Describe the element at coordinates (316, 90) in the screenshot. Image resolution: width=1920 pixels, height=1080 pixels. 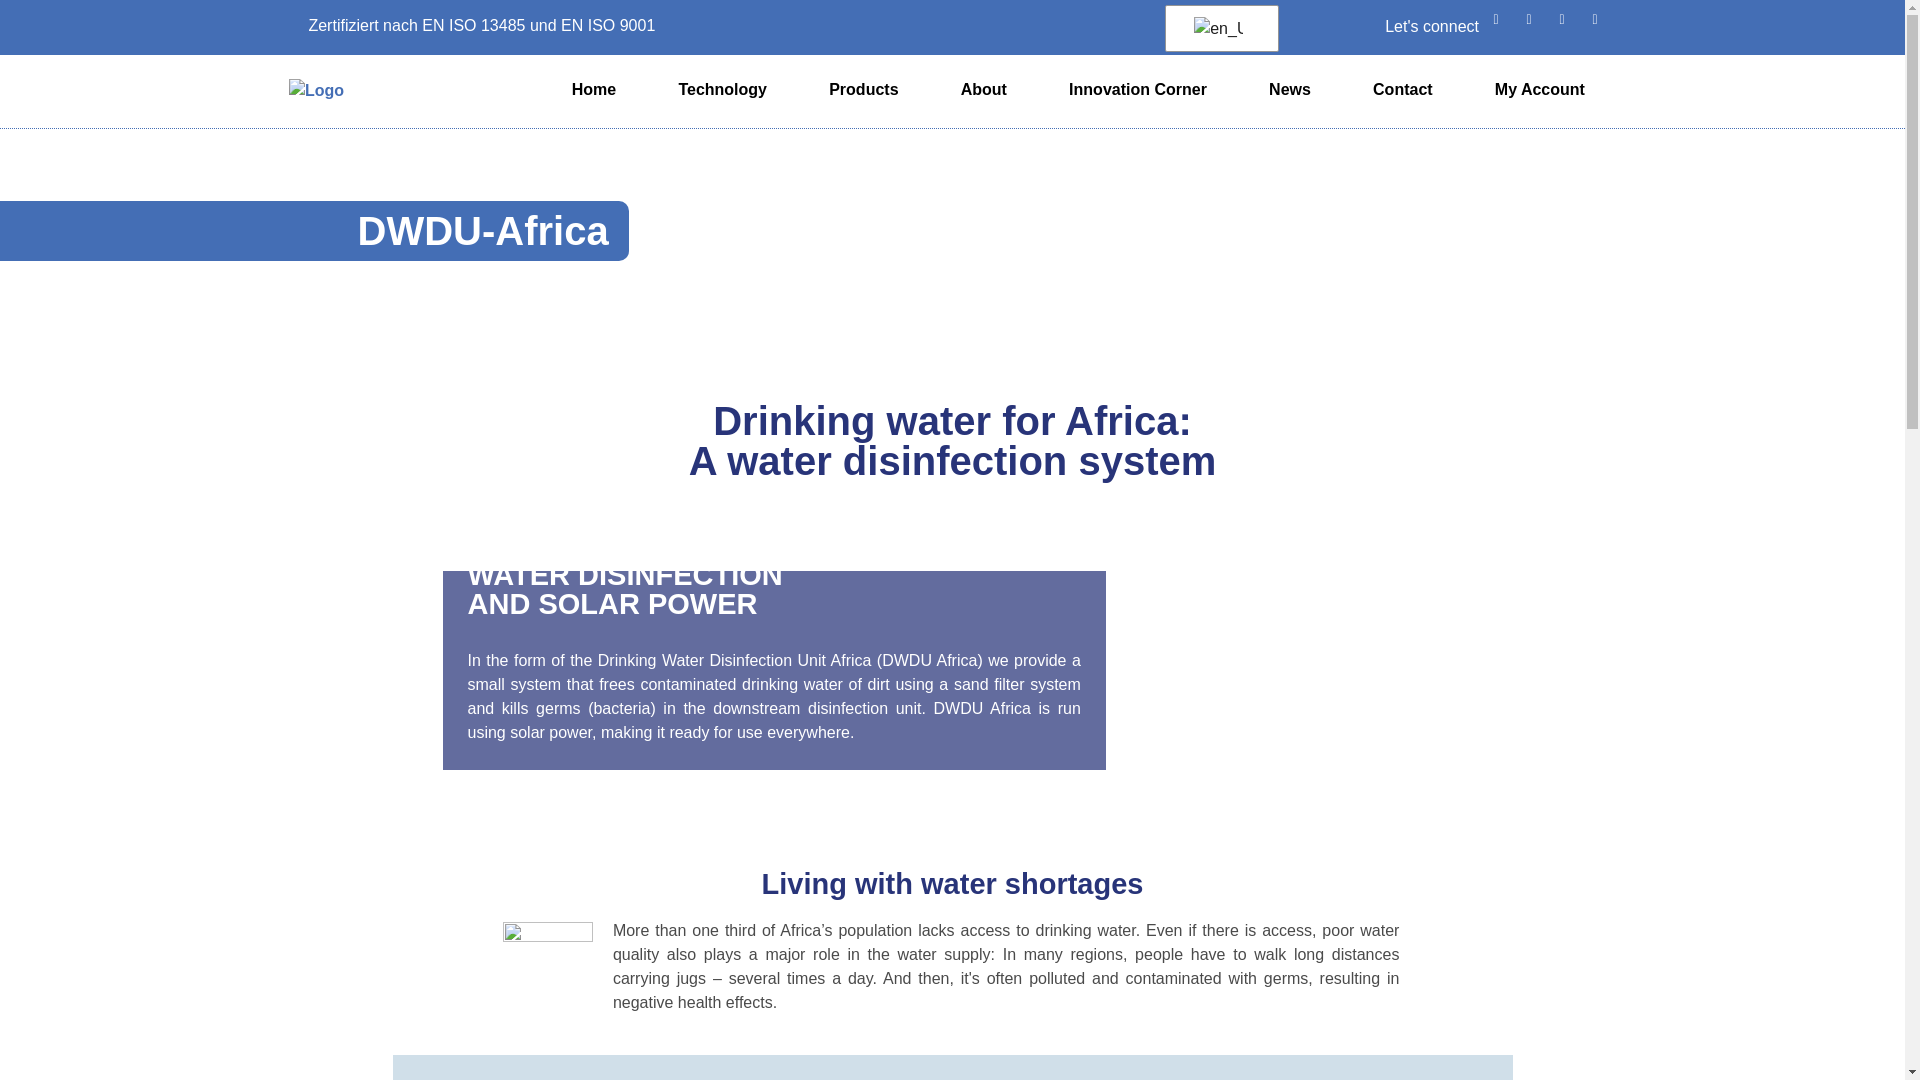
I see `Logo` at that location.